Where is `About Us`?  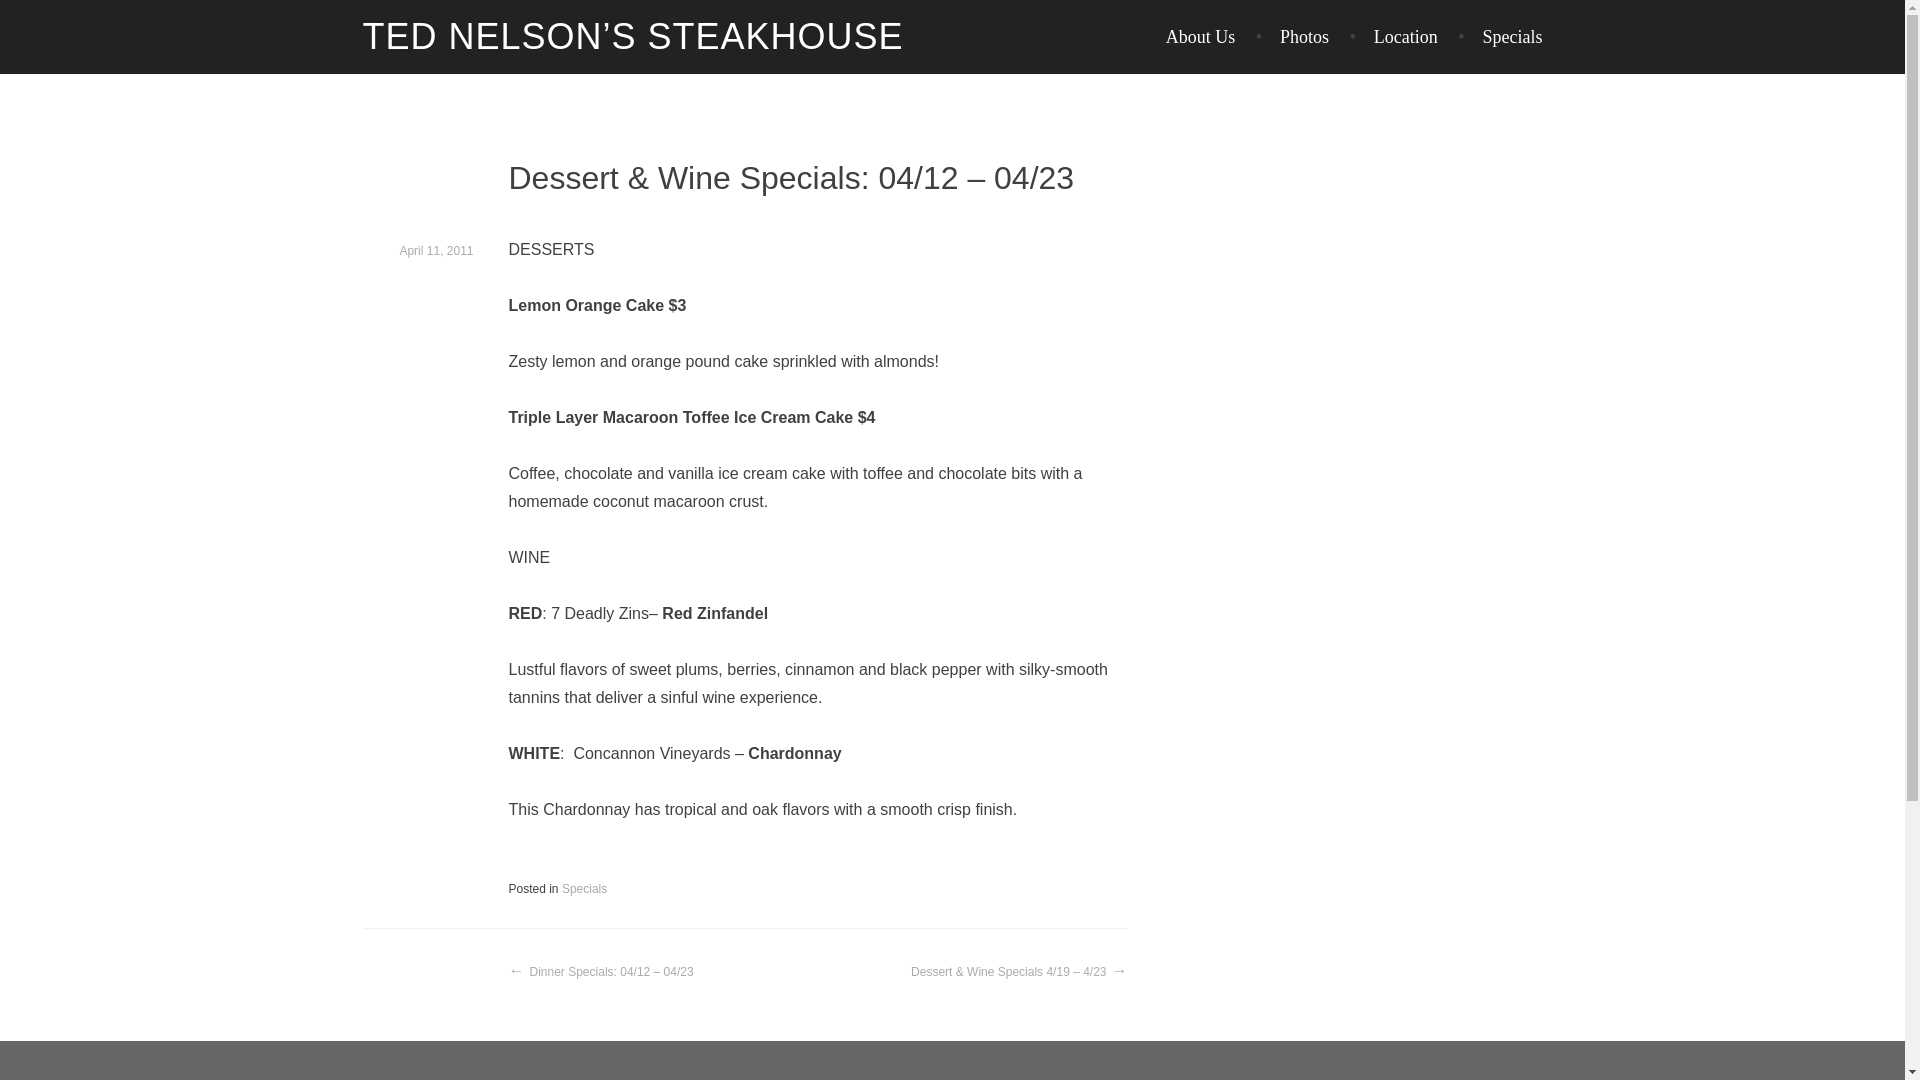
About Us is located at coordinates (1200, 37).